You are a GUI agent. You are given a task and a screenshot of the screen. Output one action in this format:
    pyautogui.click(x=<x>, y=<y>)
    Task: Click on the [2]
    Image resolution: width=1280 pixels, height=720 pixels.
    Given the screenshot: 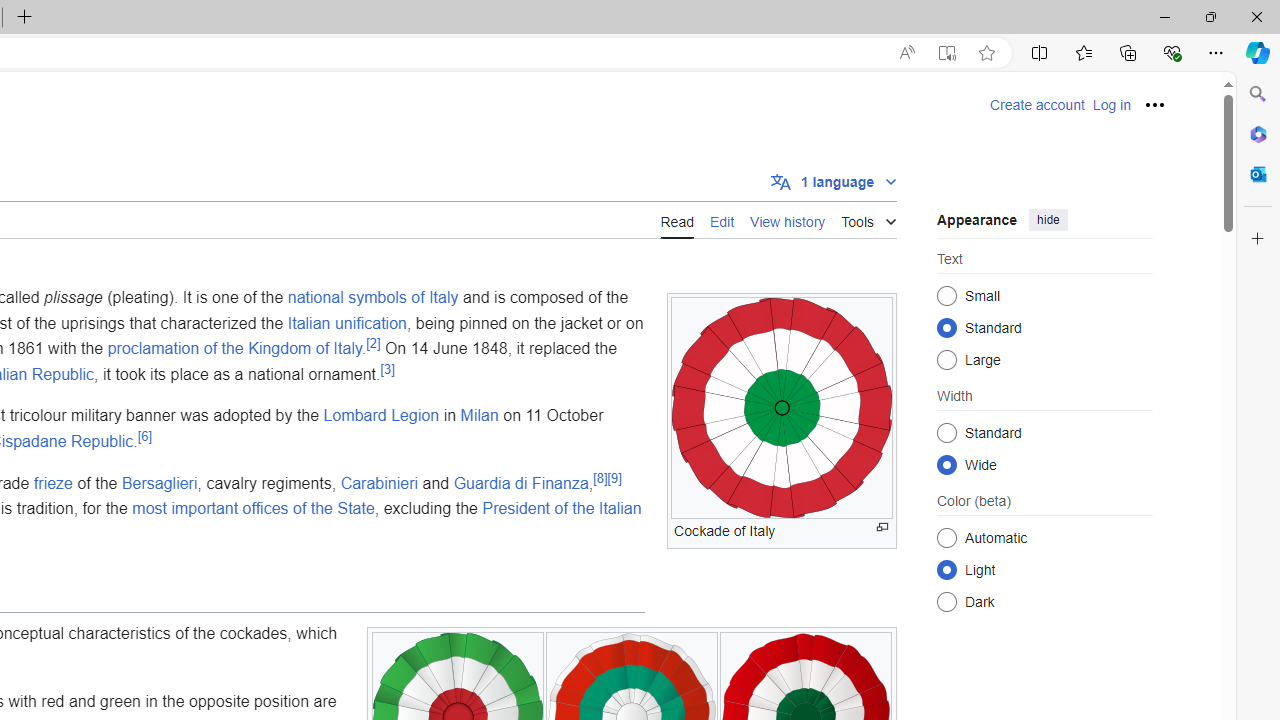 What is the action you would take?
    pyautogui.click(x=374, y=342)
    